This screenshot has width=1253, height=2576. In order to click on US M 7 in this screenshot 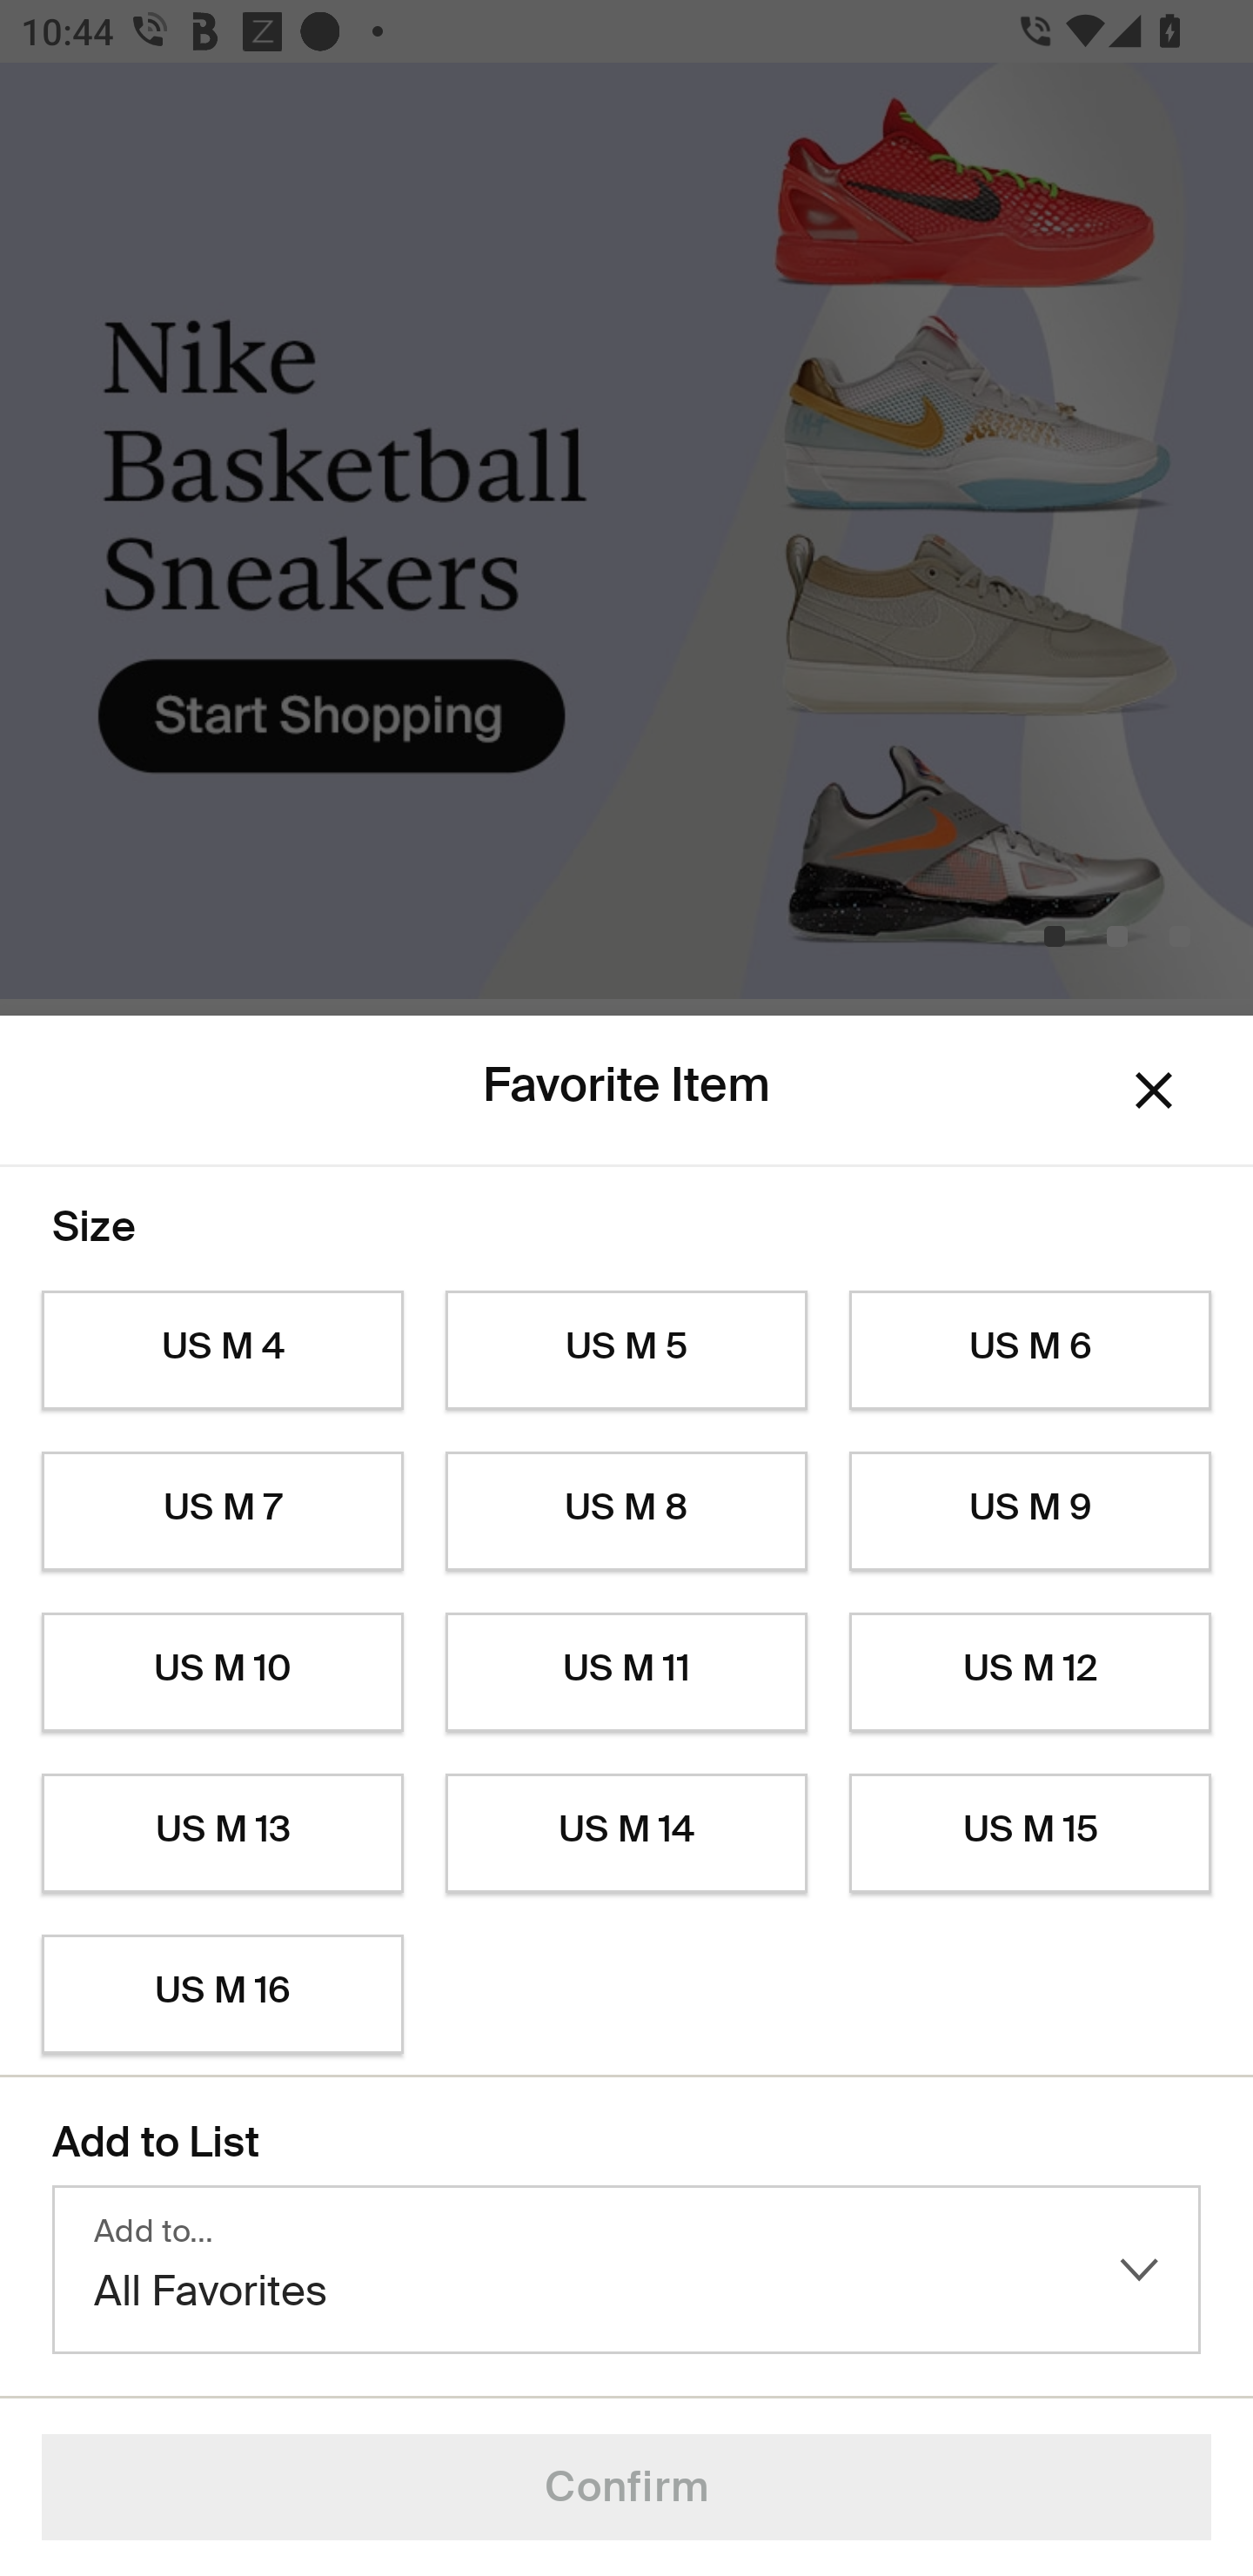, I will do `click(222, 1511)`.